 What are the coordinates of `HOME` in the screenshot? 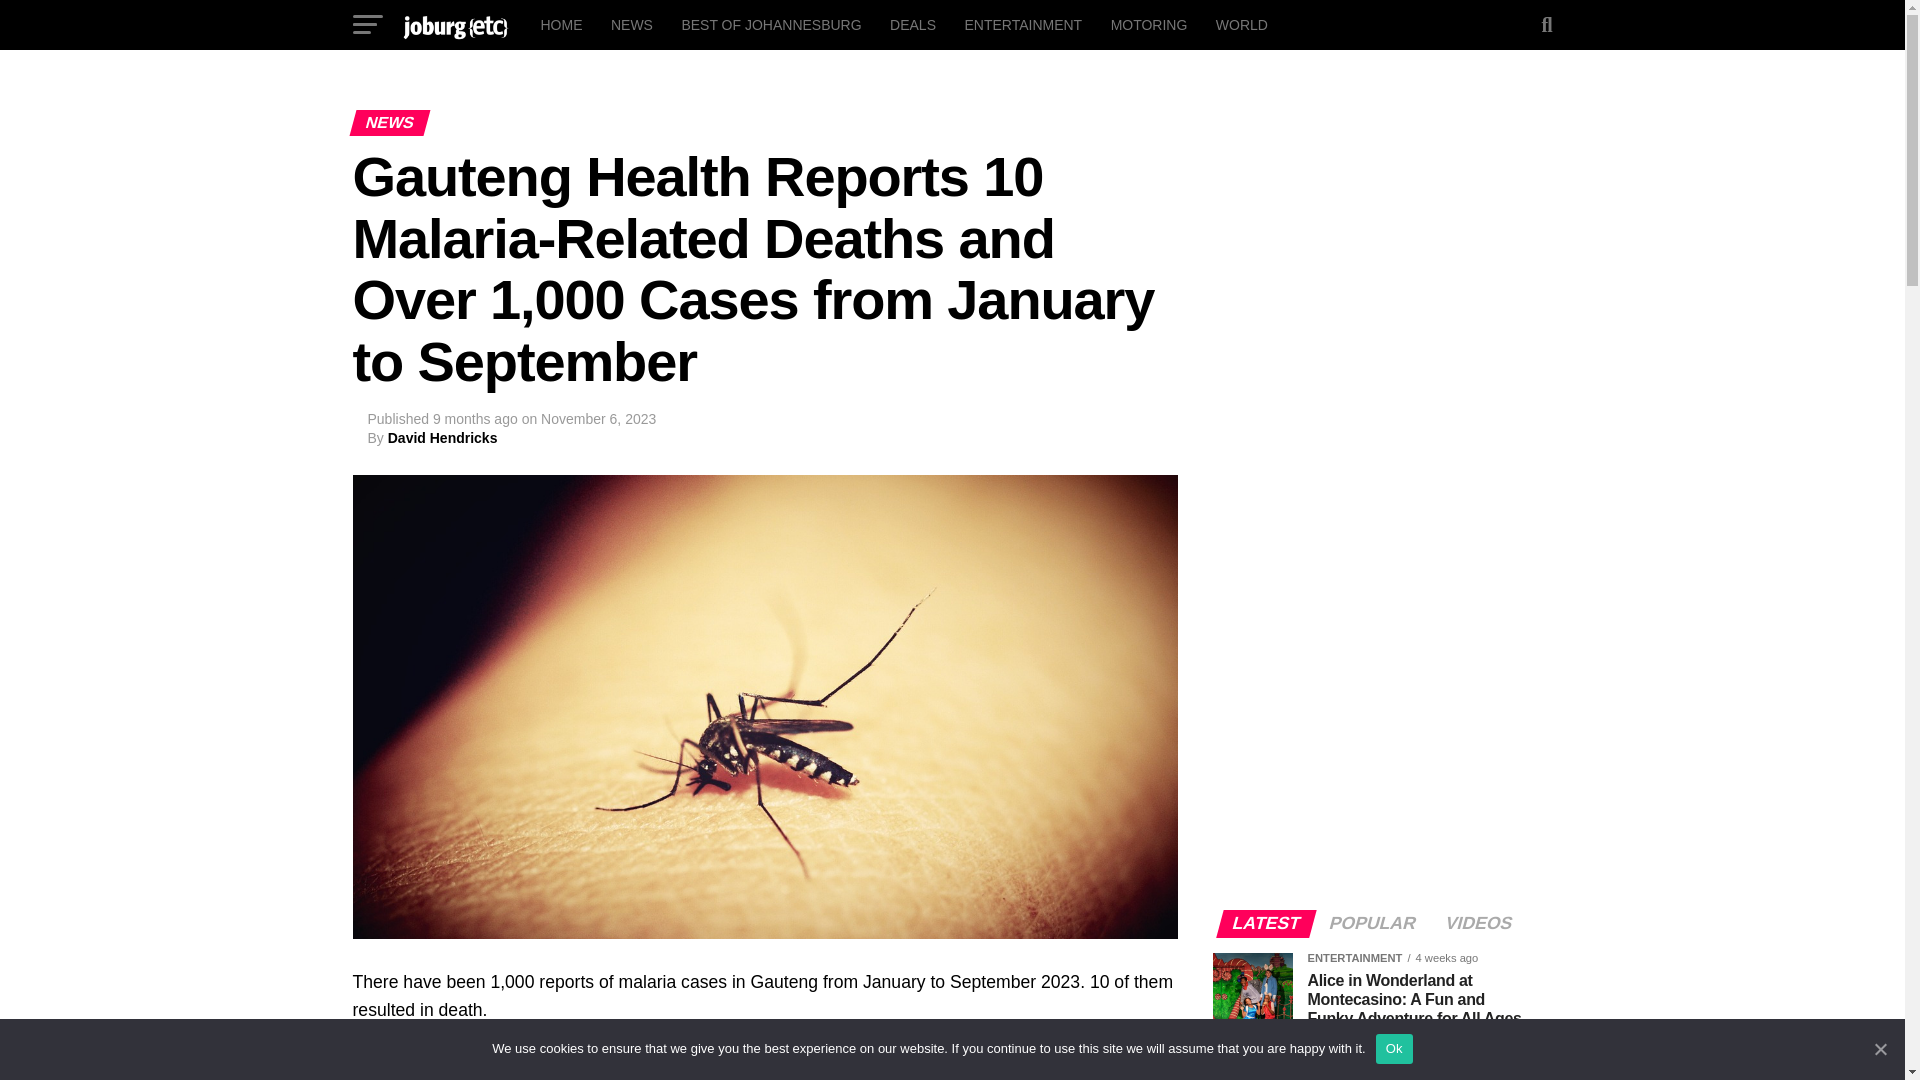 It's located at (560, 24).